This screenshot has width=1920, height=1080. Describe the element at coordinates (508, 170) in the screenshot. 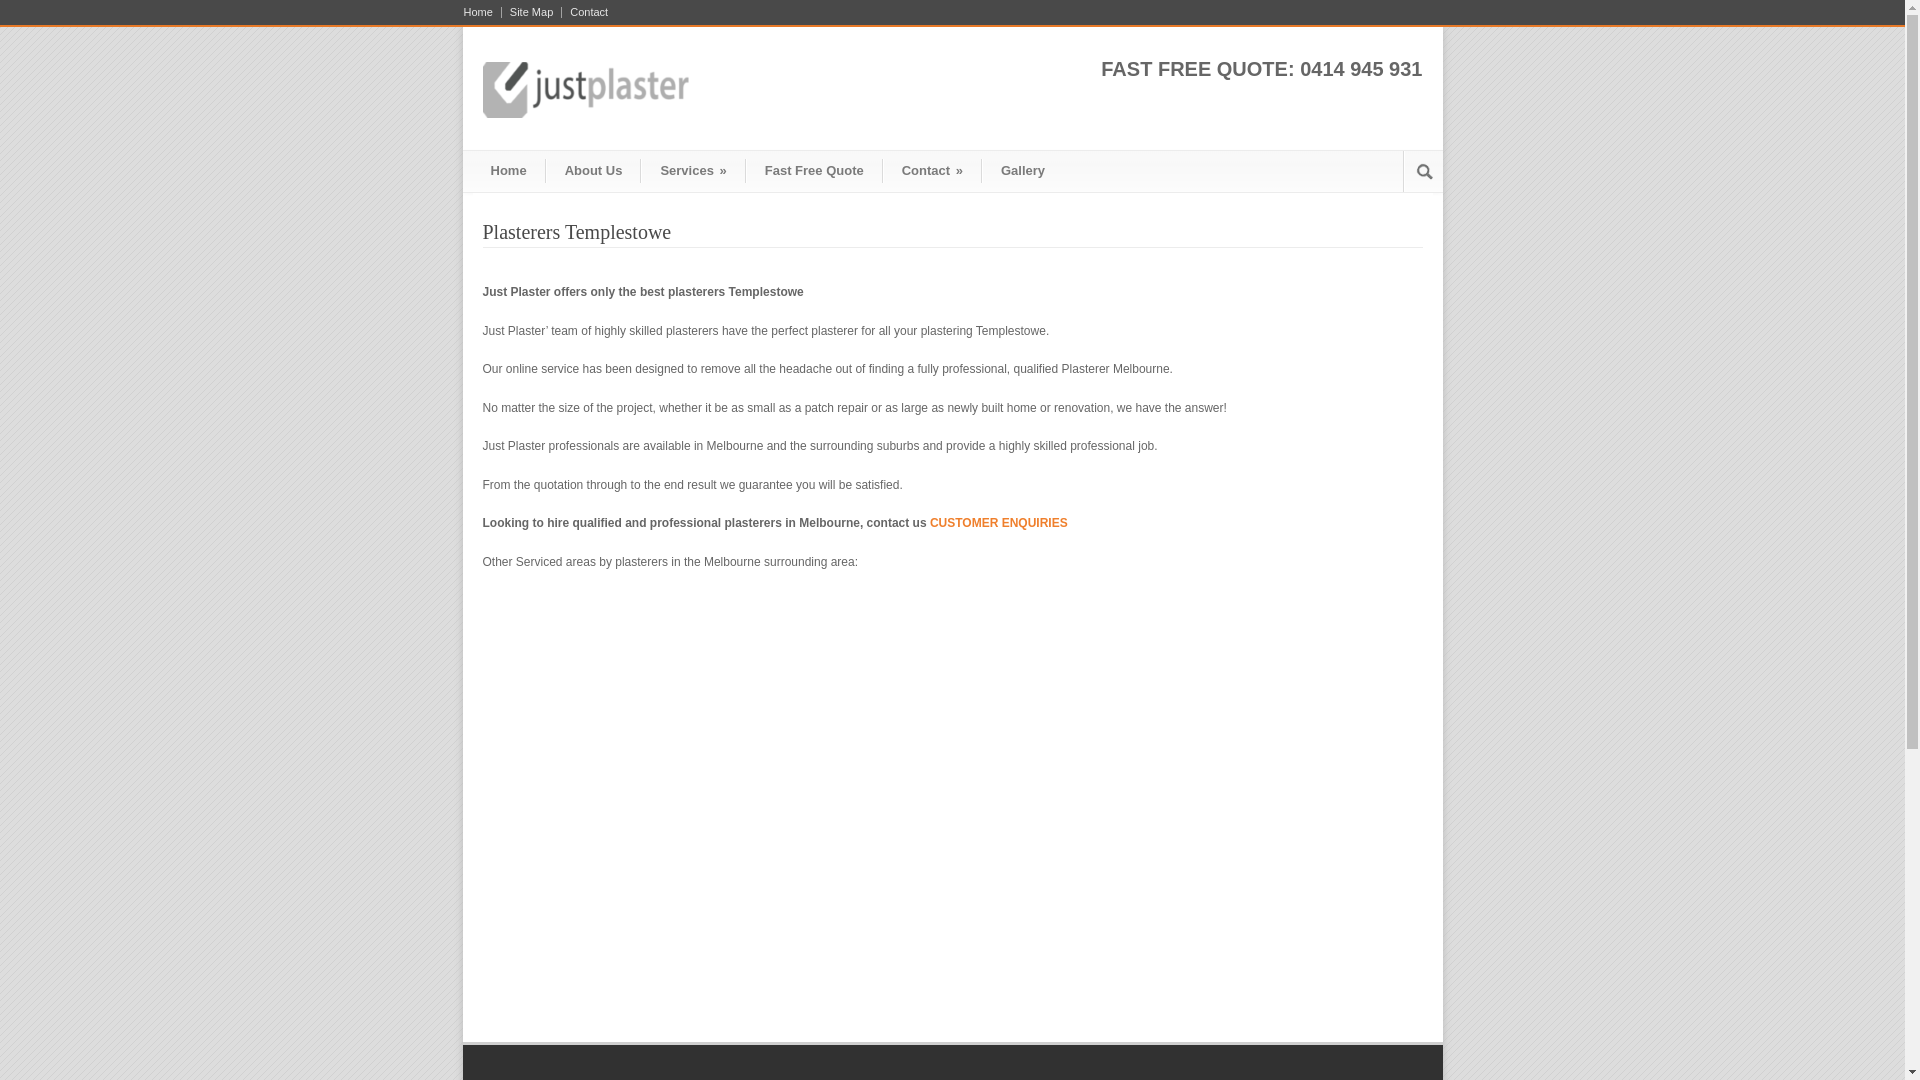

I see `Home` at that location.